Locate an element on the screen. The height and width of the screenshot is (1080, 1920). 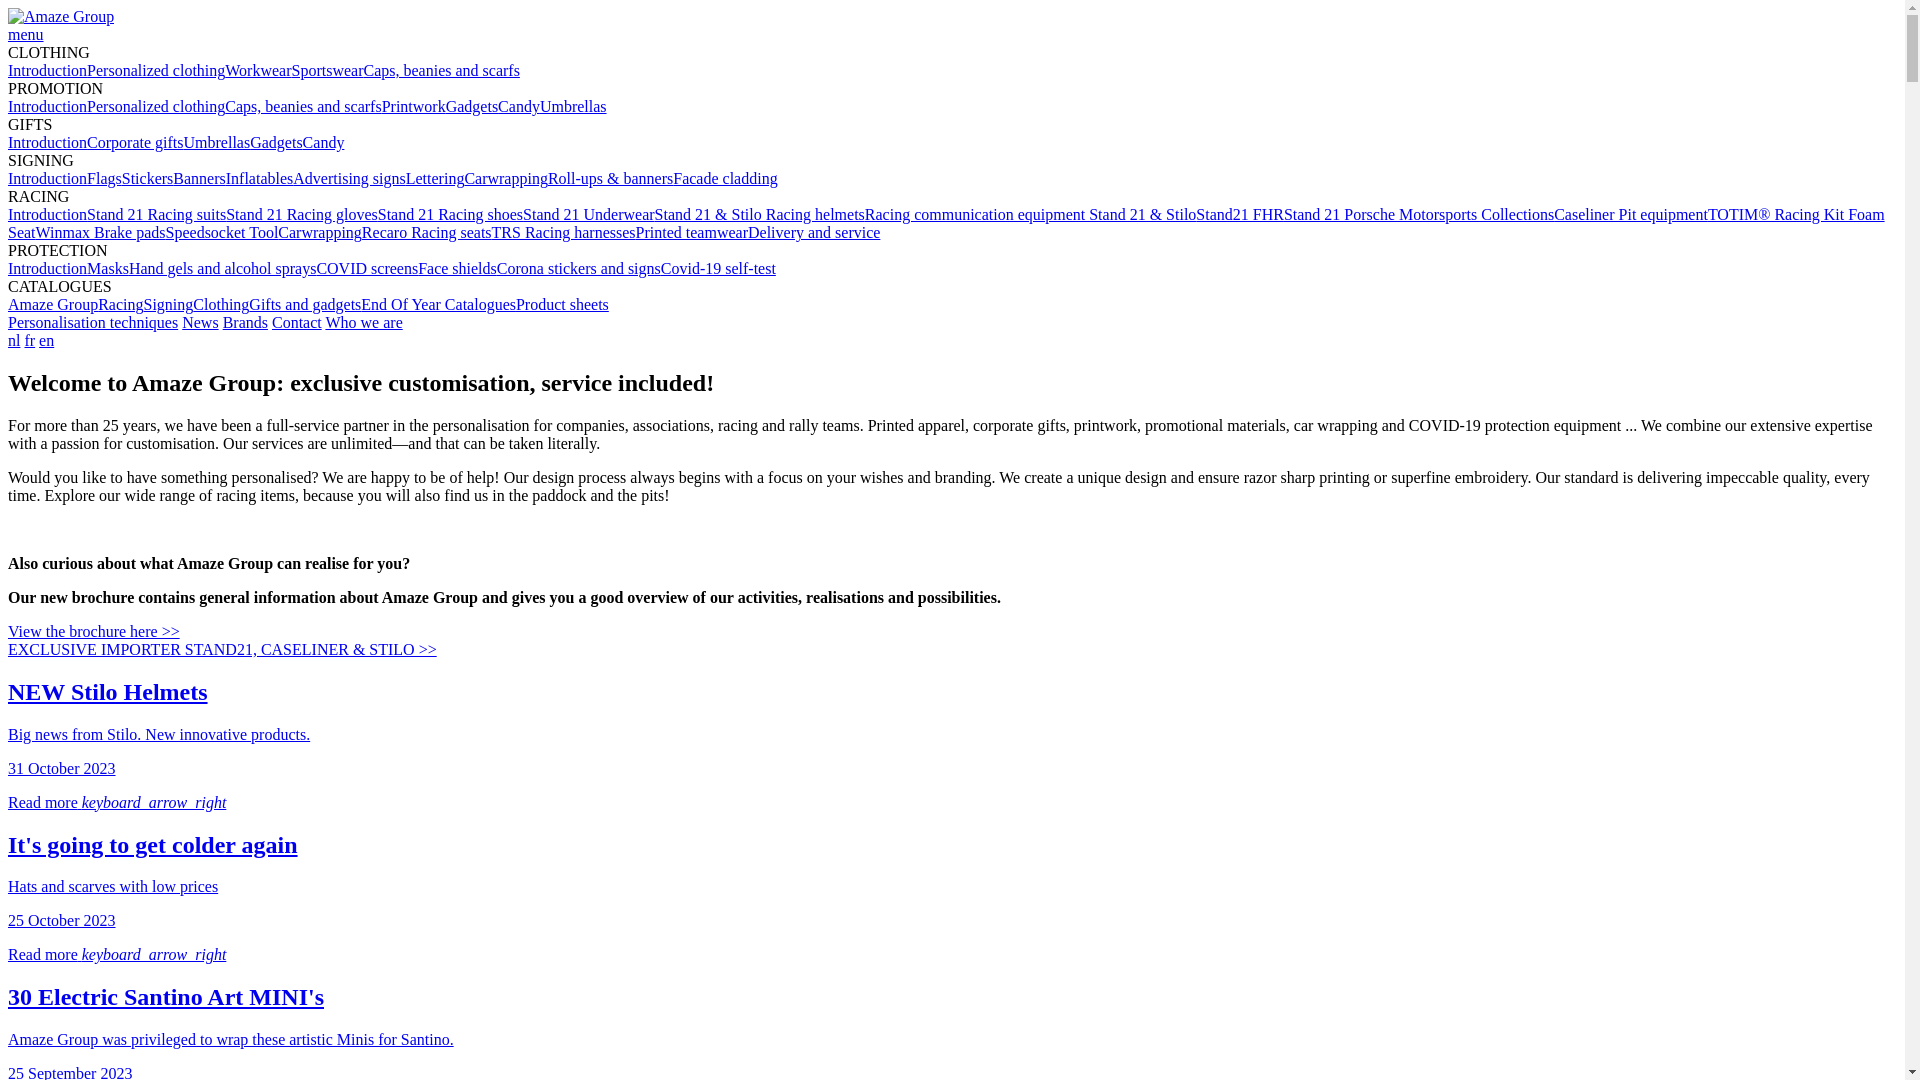
News is located at coordinates (200, 322).